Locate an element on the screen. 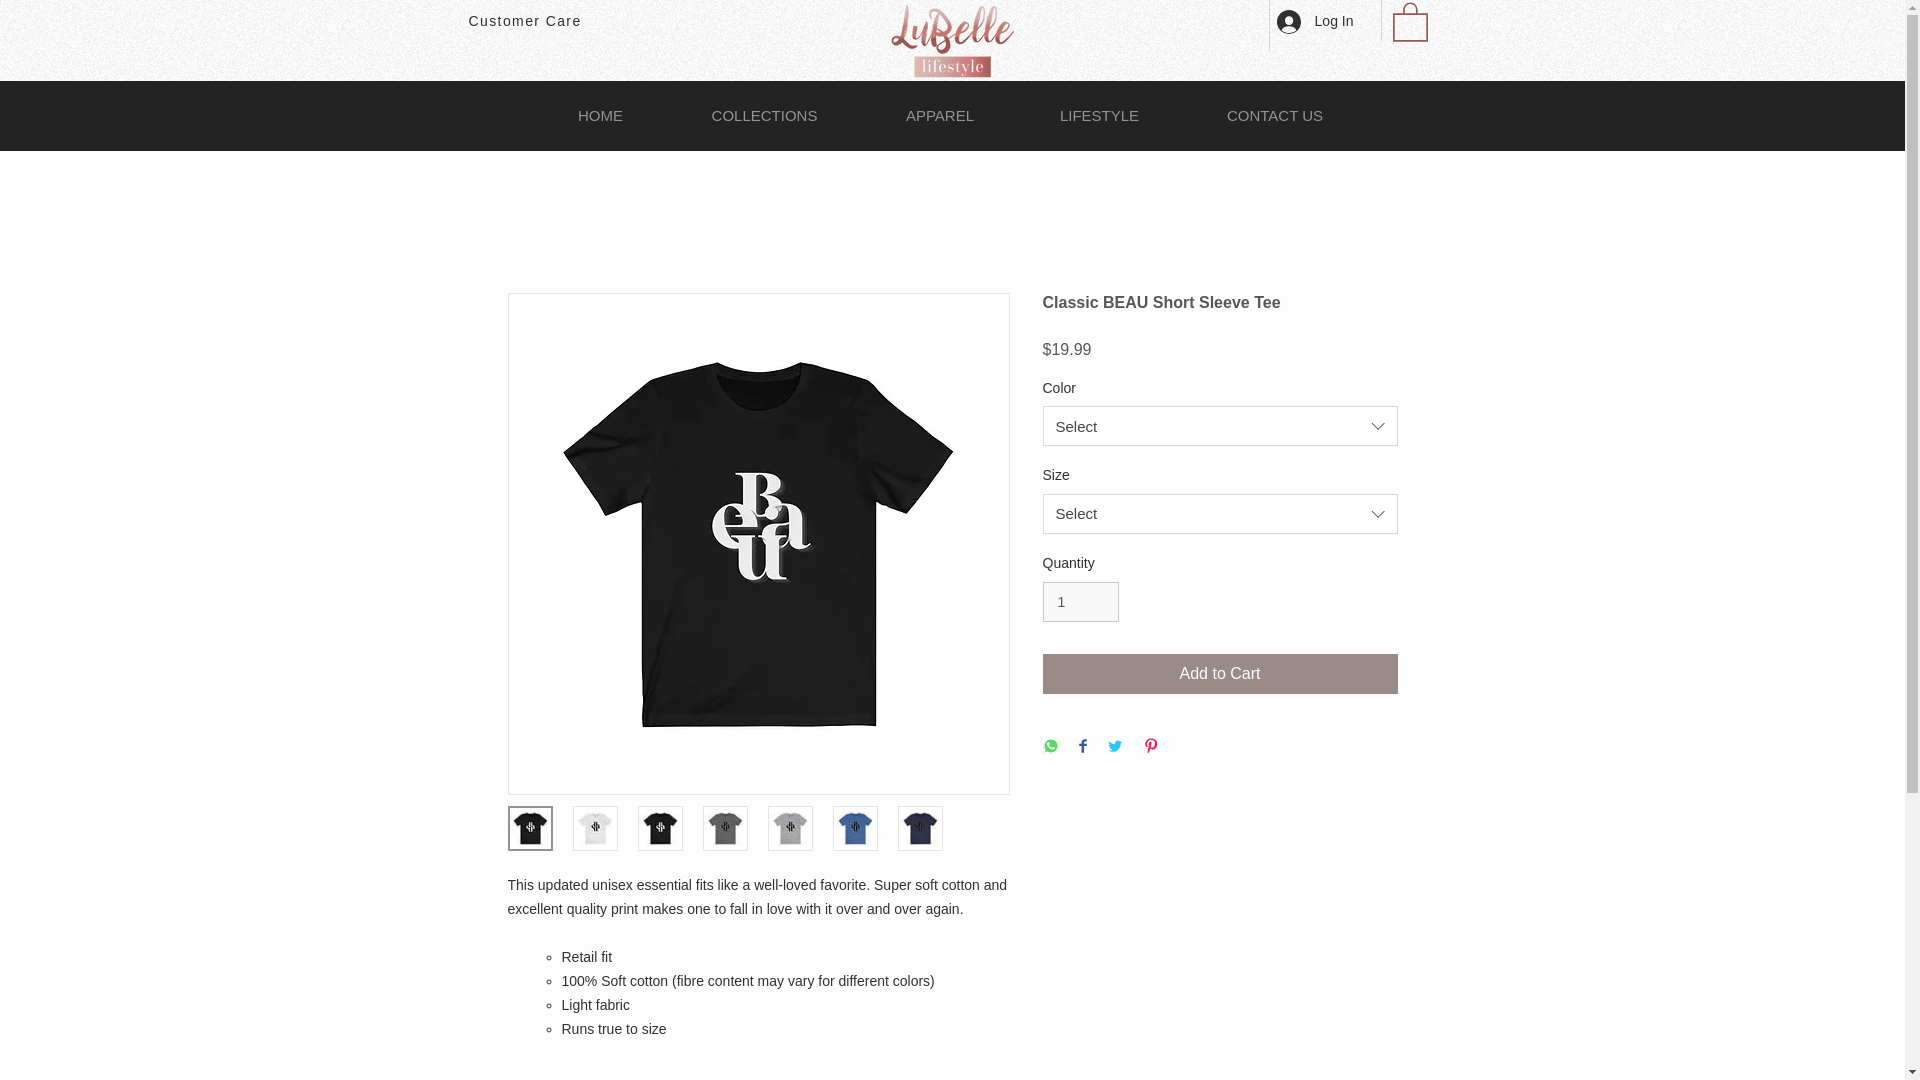 The height and width of the screenshot is (1080, 1920). HOME is located at coordinates (600, 115).